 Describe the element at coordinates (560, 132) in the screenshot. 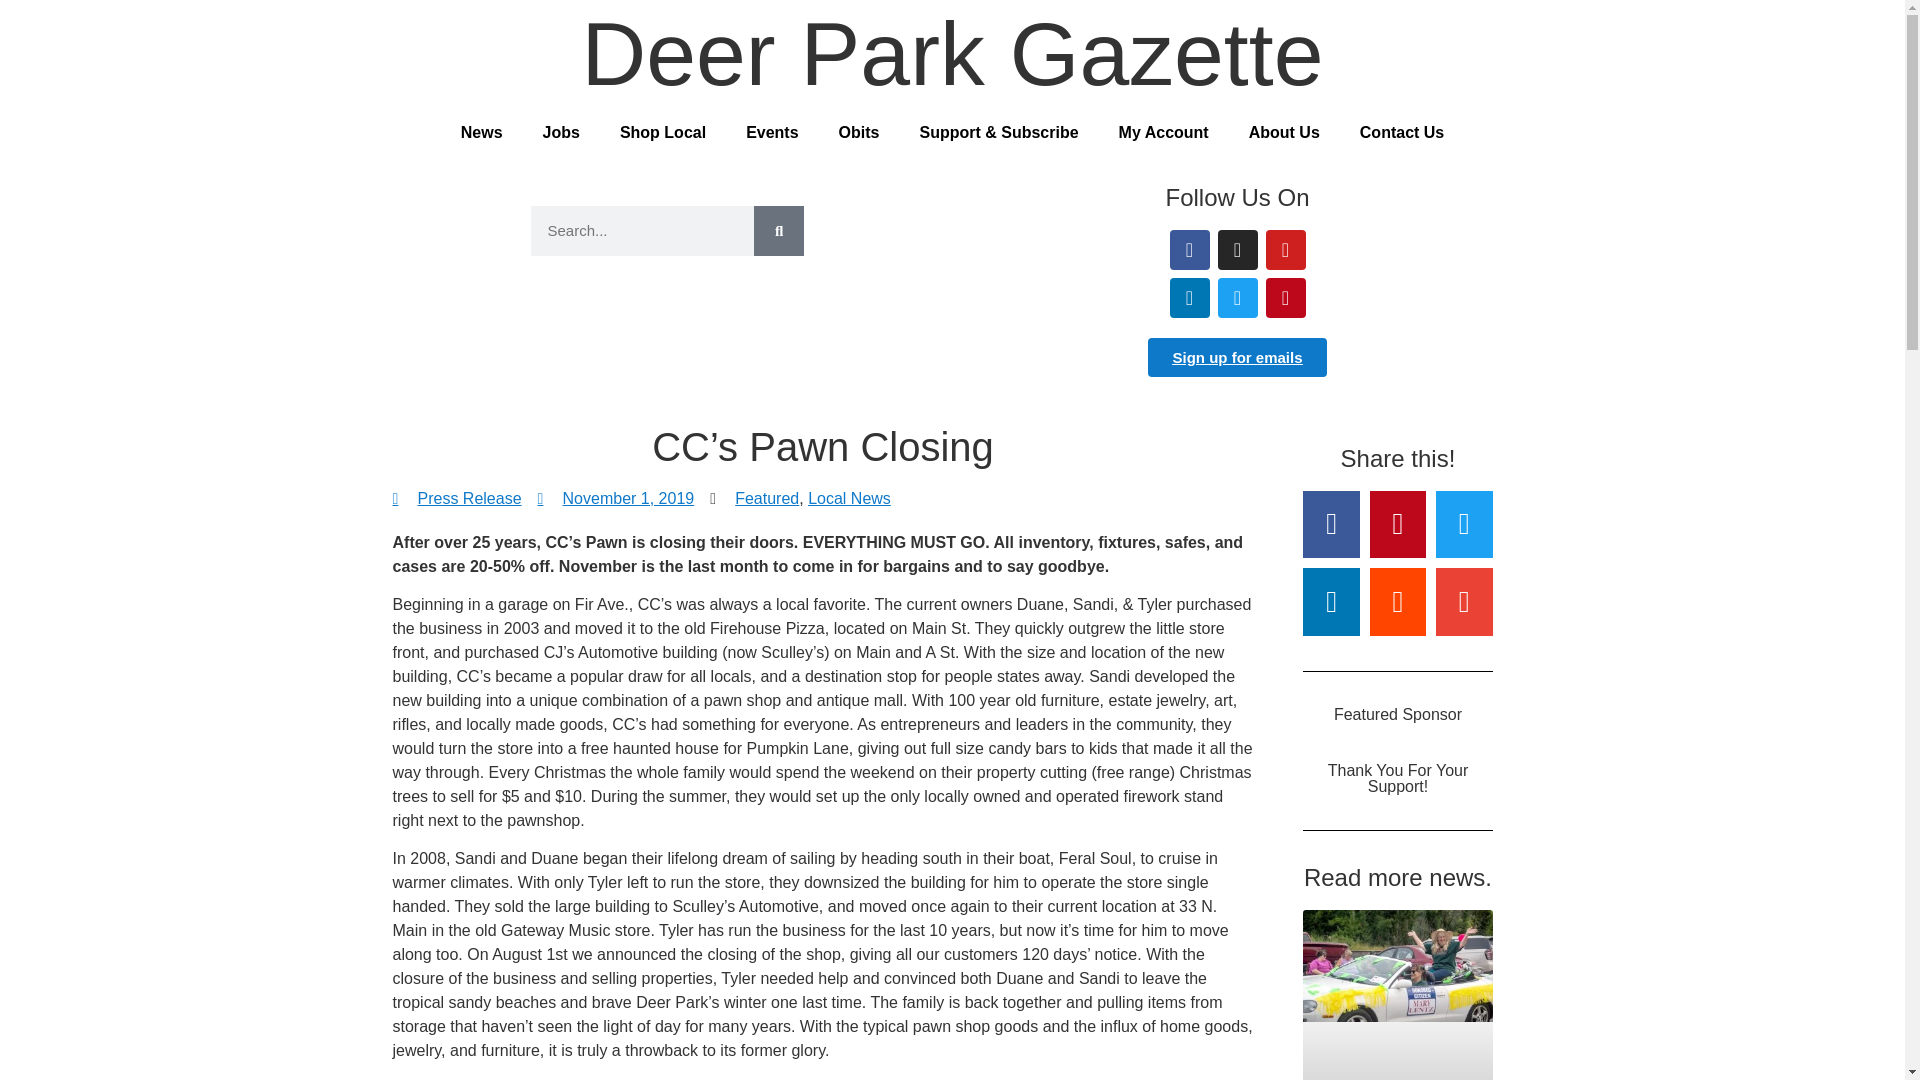

I see `Jobs` at that location.